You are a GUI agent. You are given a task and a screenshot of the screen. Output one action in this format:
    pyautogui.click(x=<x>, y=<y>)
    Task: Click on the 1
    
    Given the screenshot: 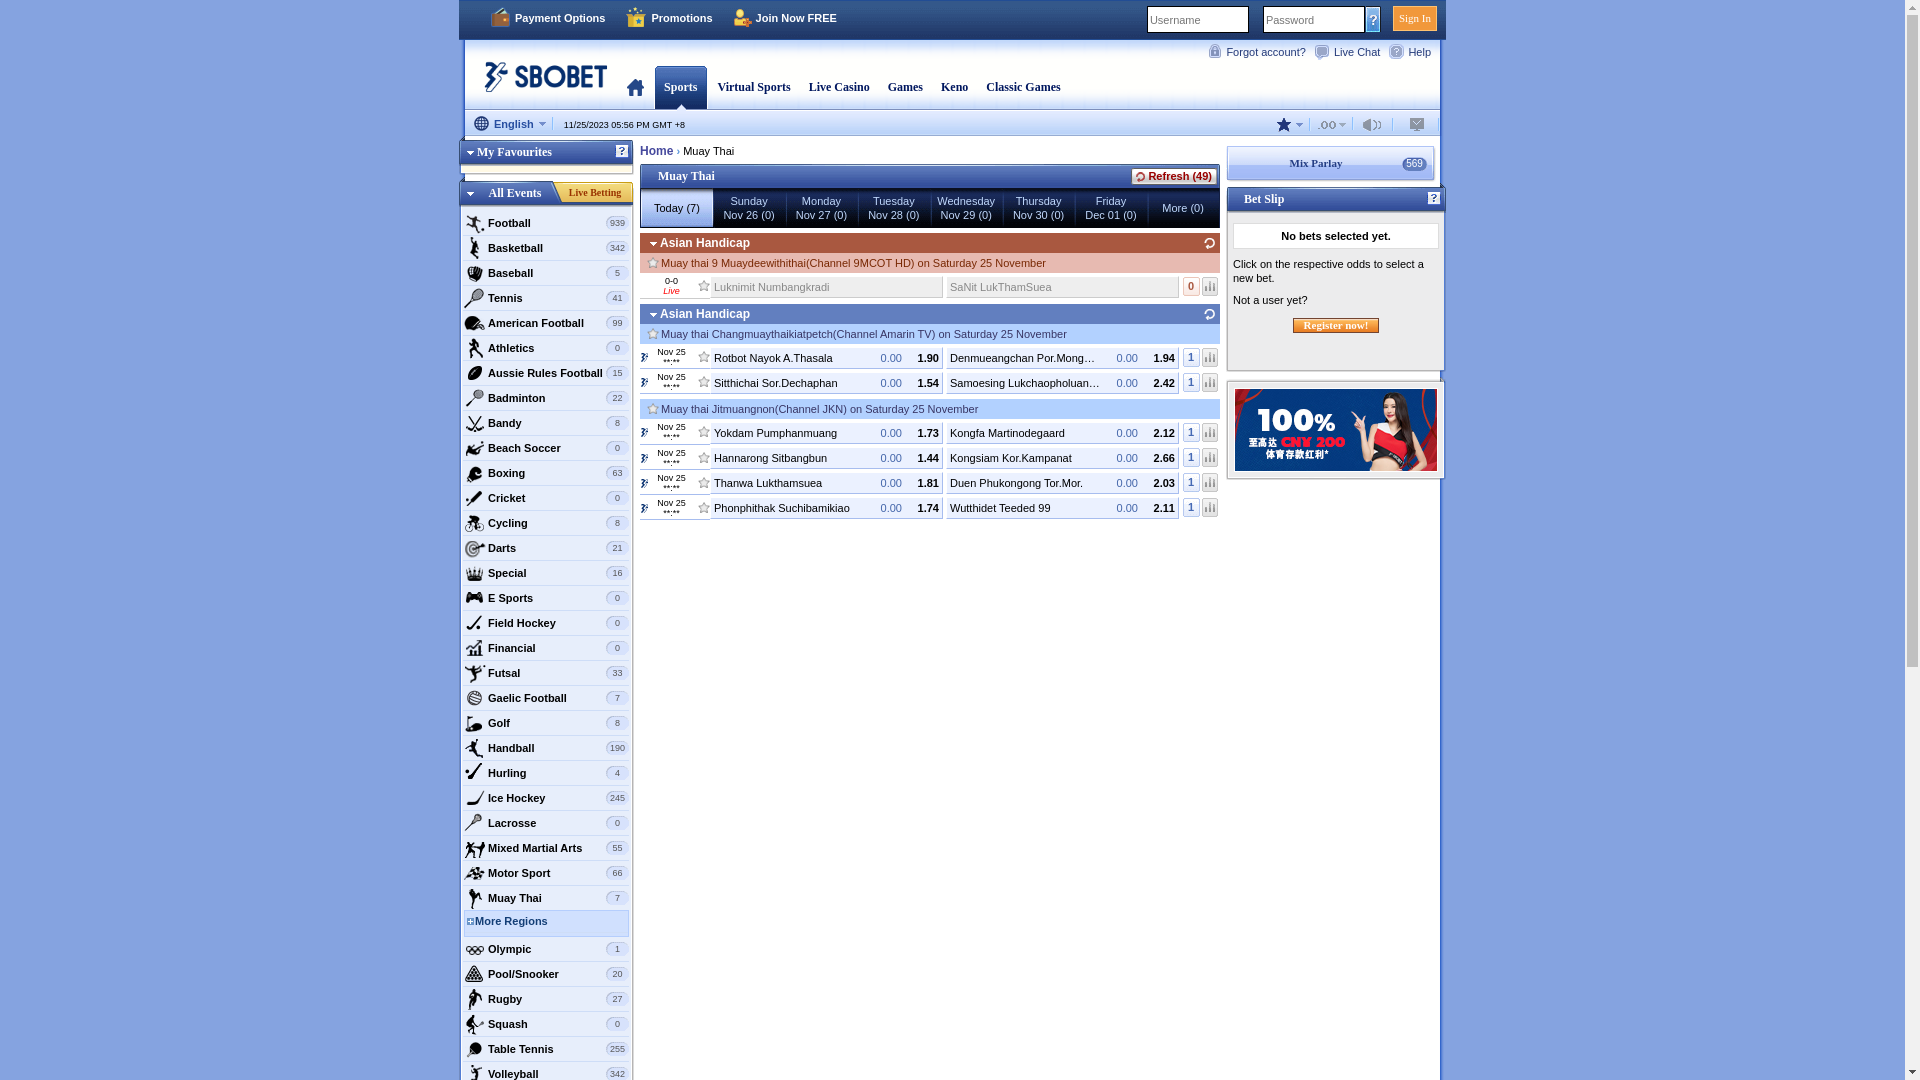 What is the action you would take?
    pyautogui.click(x=1192, y=458)
    